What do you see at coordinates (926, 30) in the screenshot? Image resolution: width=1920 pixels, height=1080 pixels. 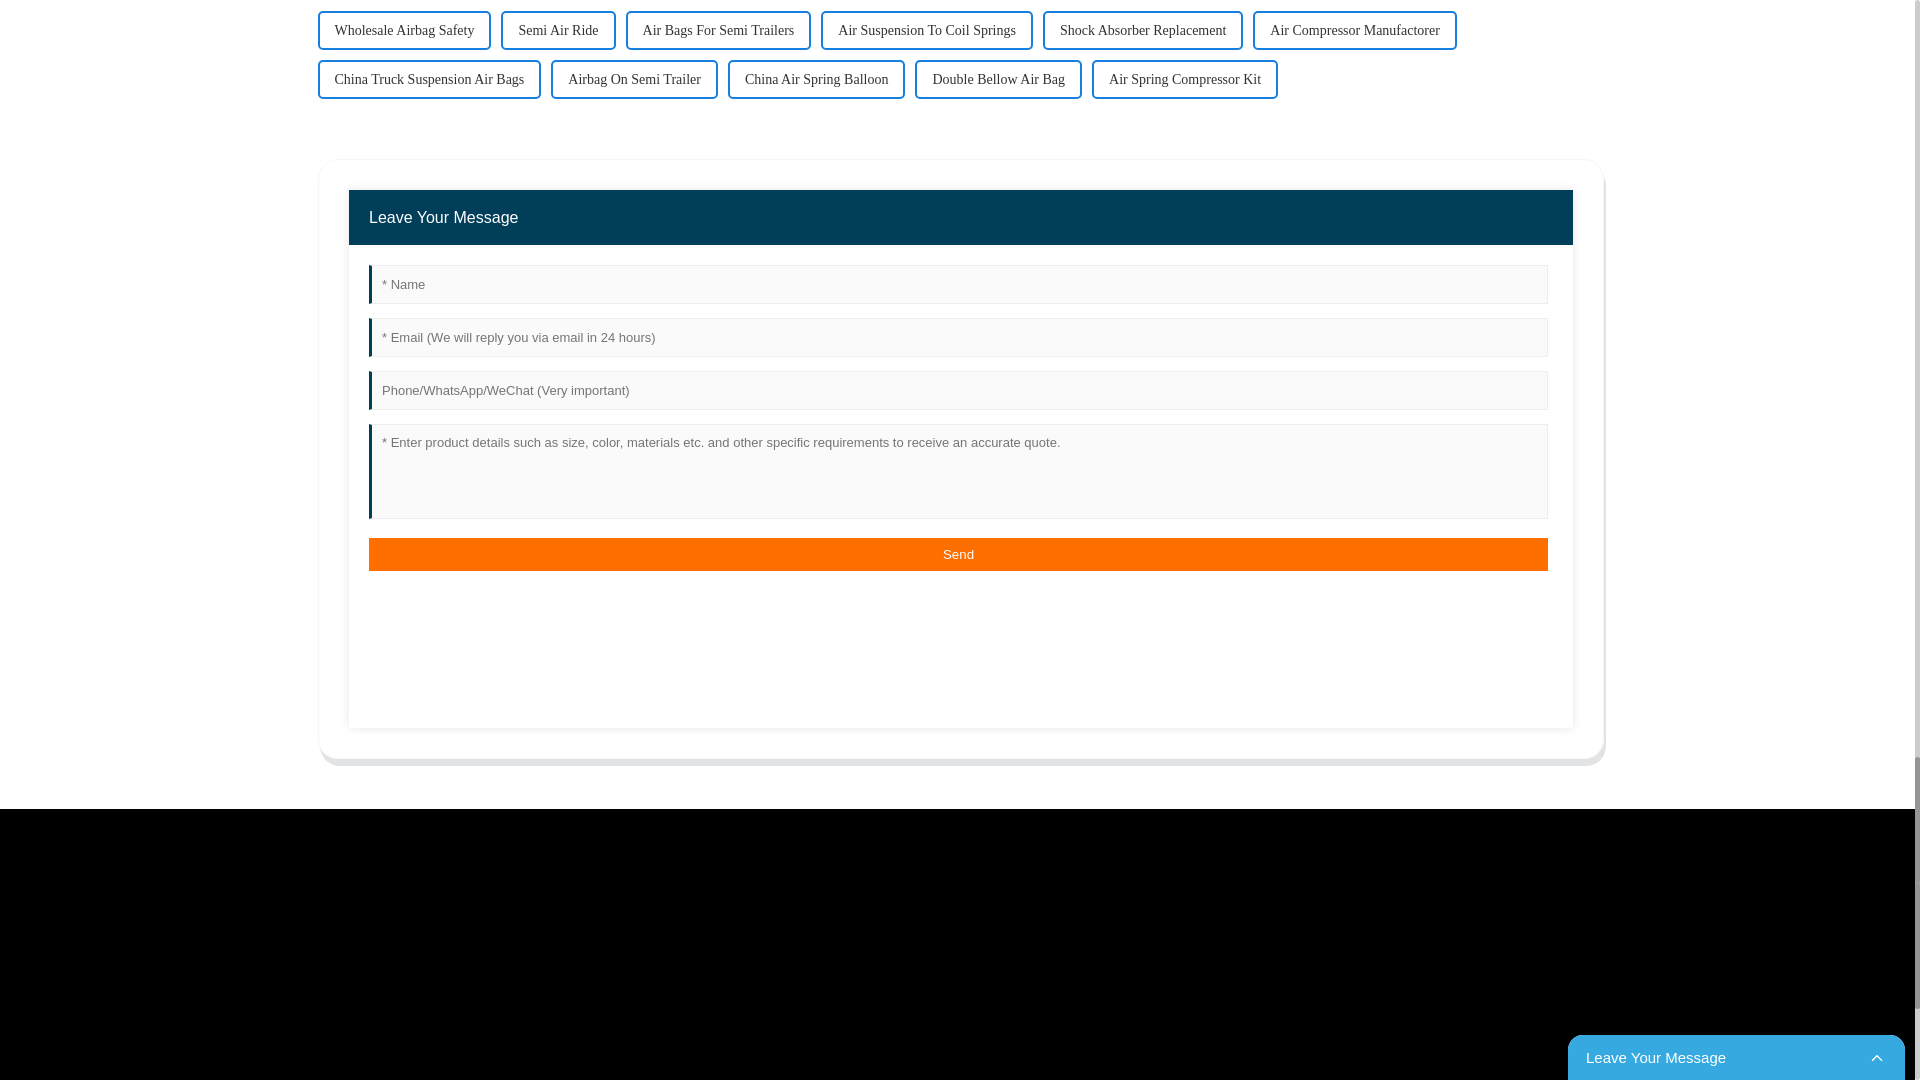 I see `Air Suspension To Coil Springs` at bounding box center [926, 30].